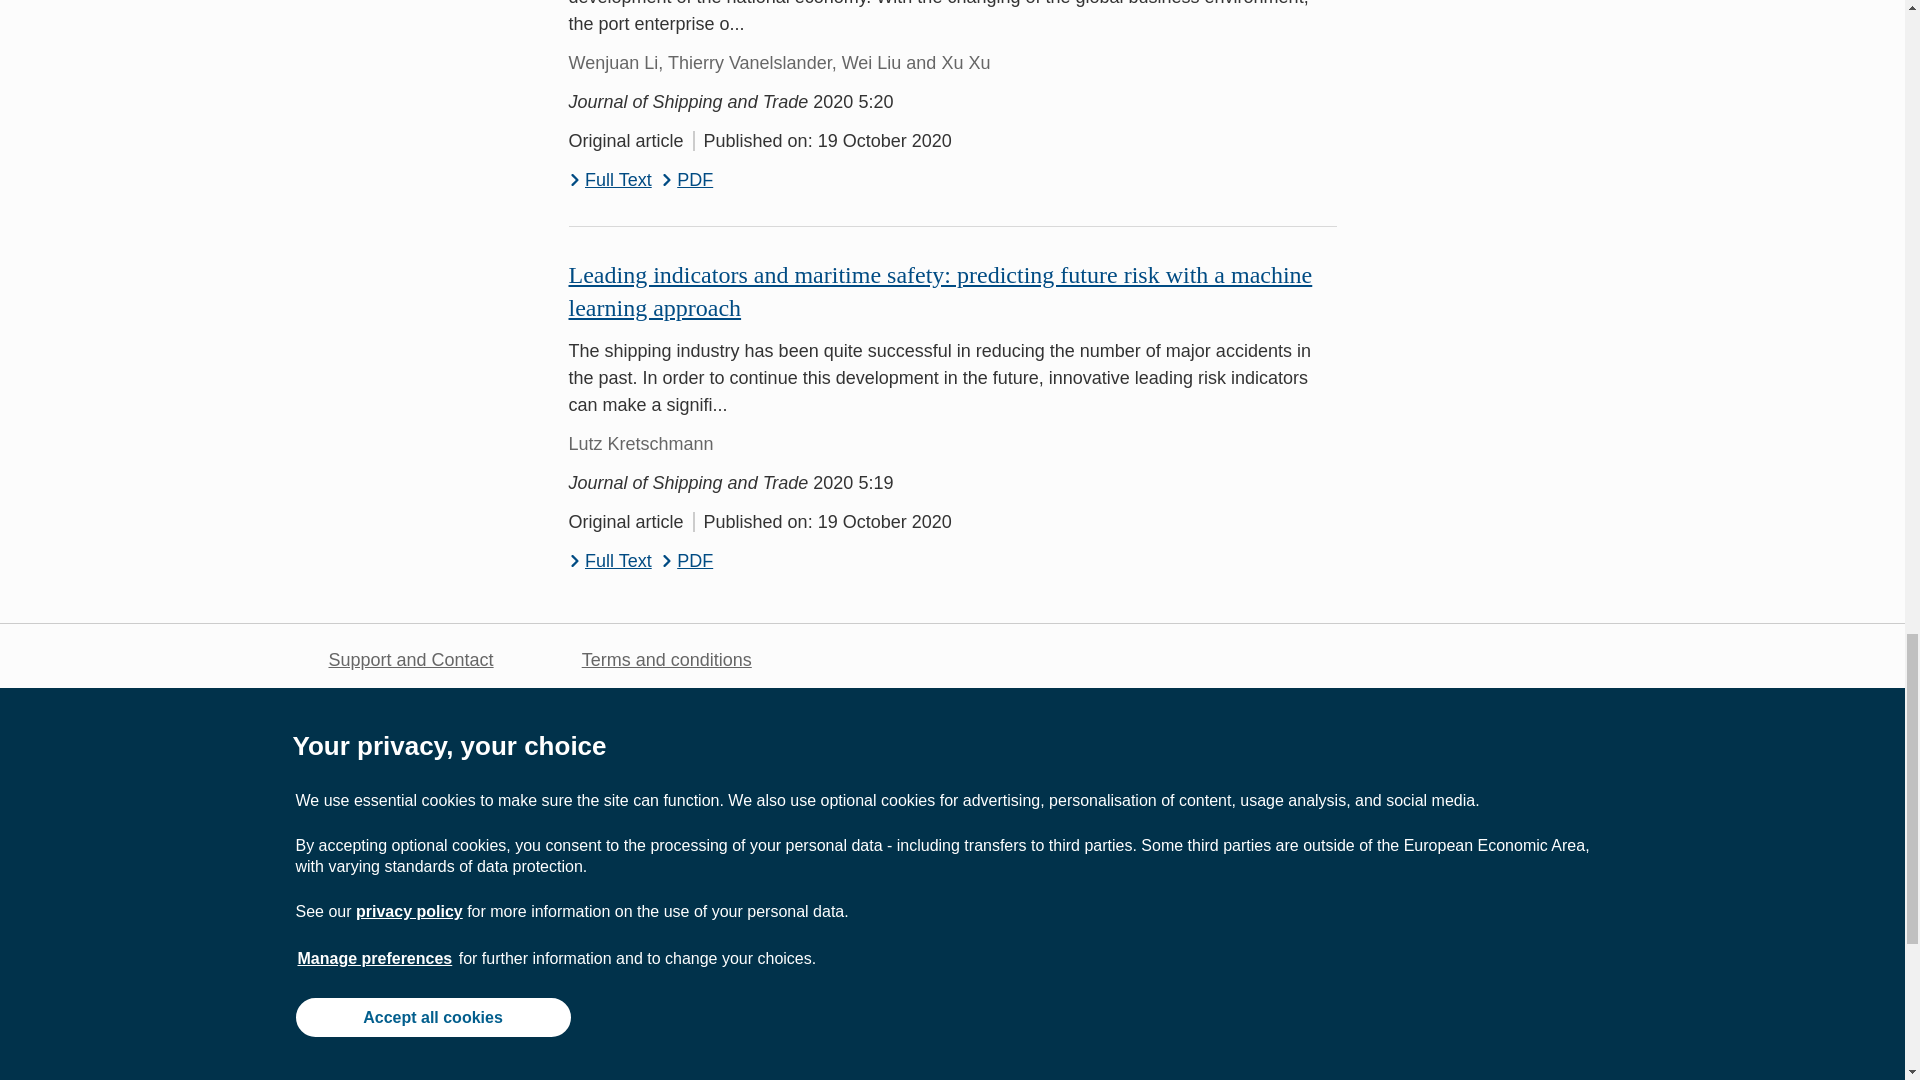  Describe the element at coordinates (392, 824) in the screenshot. I see `Leave feedback` at that location.